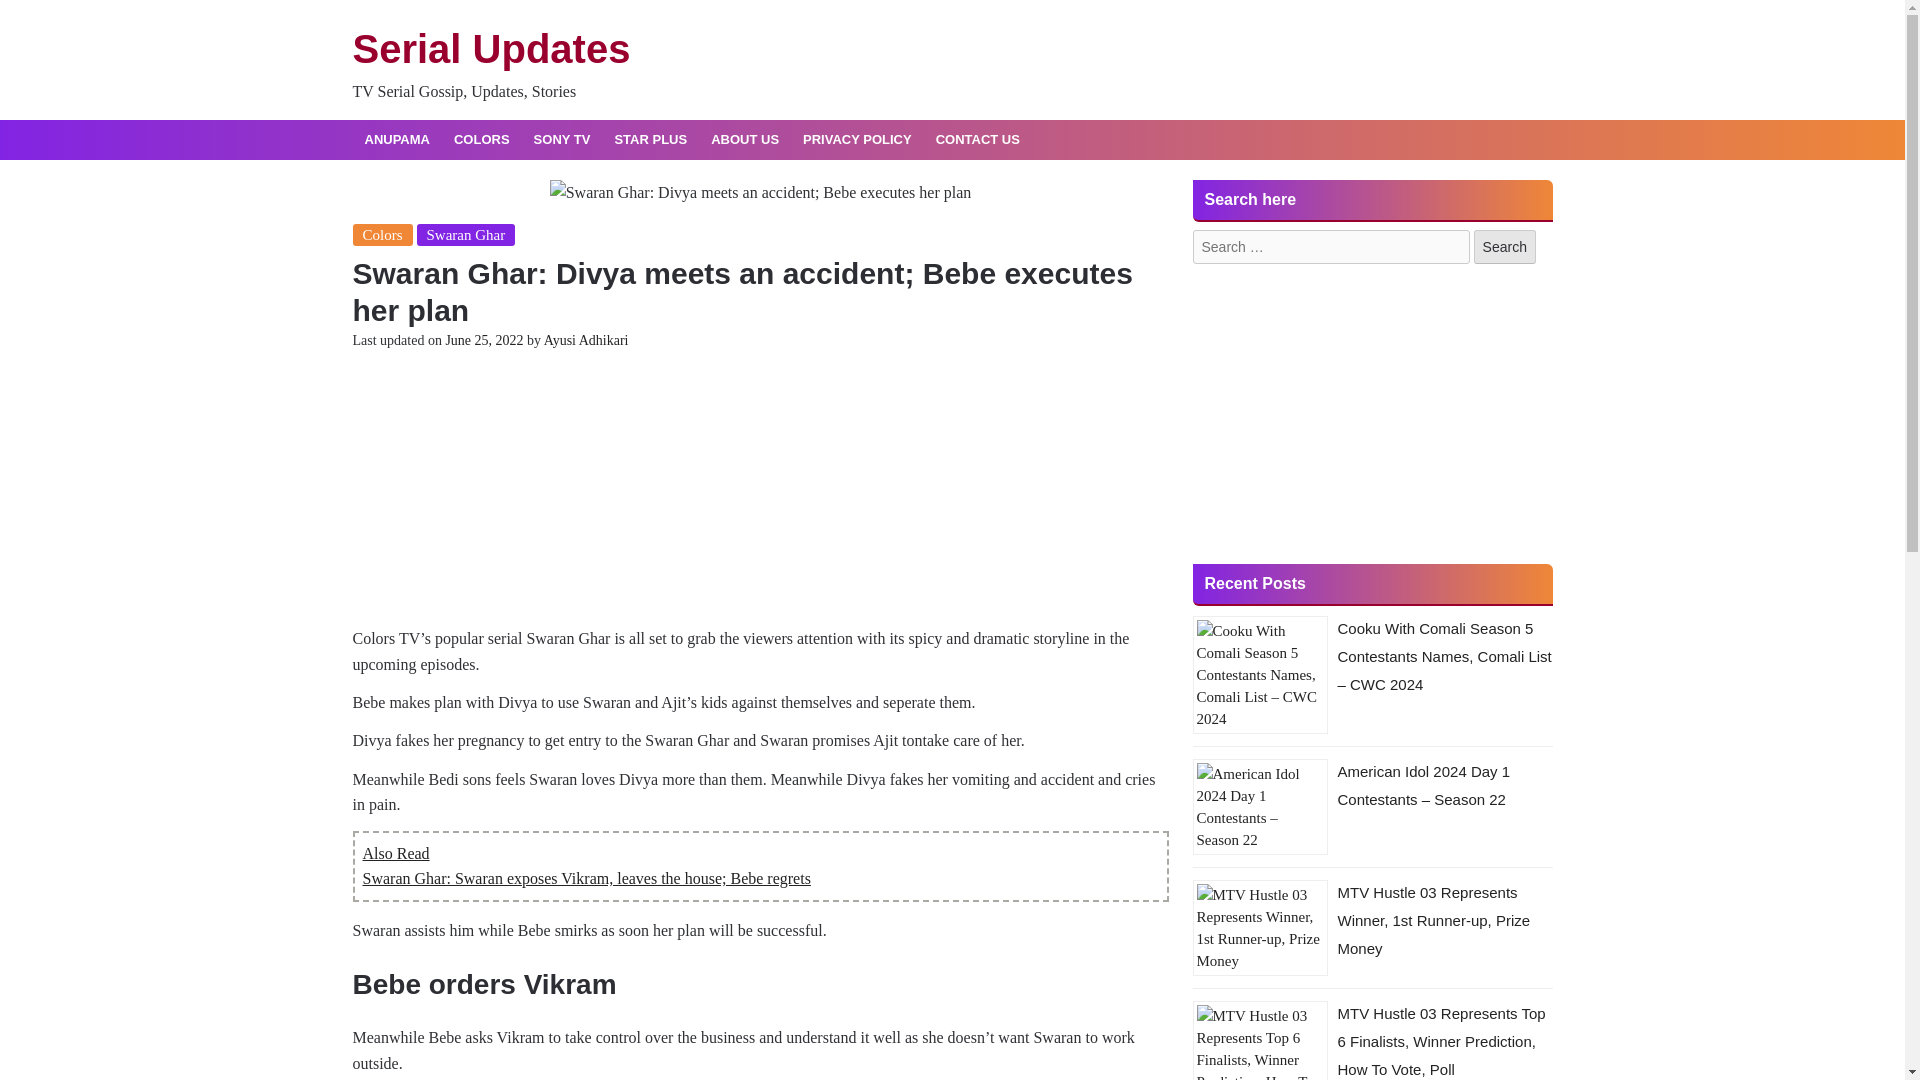 This screenshot has width=1920, height=1080. Describe the element at coordinates (1434, 920) in the screenshot. I see `MTV Hustle 03 Represents Winner, 1st Runner-up, Prize Money` at that location.